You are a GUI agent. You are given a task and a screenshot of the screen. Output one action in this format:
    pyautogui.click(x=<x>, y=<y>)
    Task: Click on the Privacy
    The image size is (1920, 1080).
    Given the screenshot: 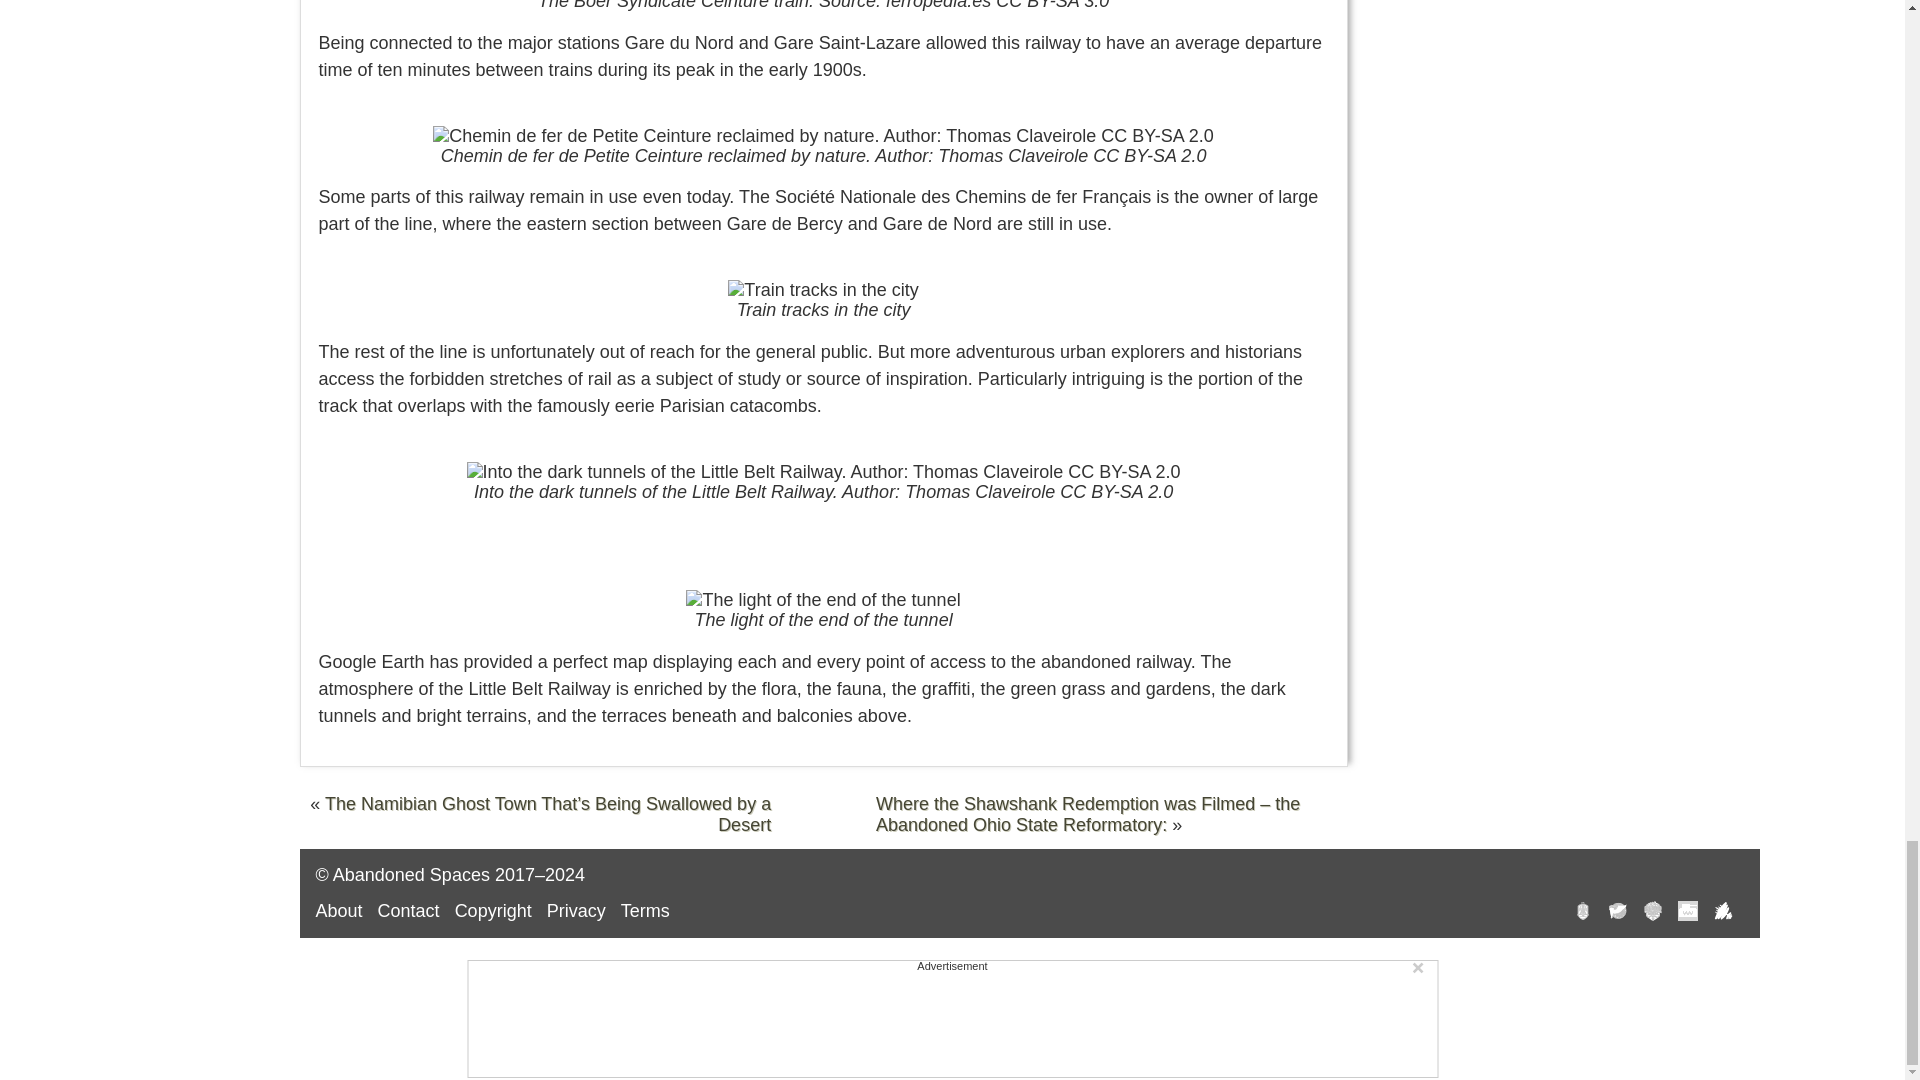 What is the action you would take?
    pyautogui.click(x=576, y=910)
    